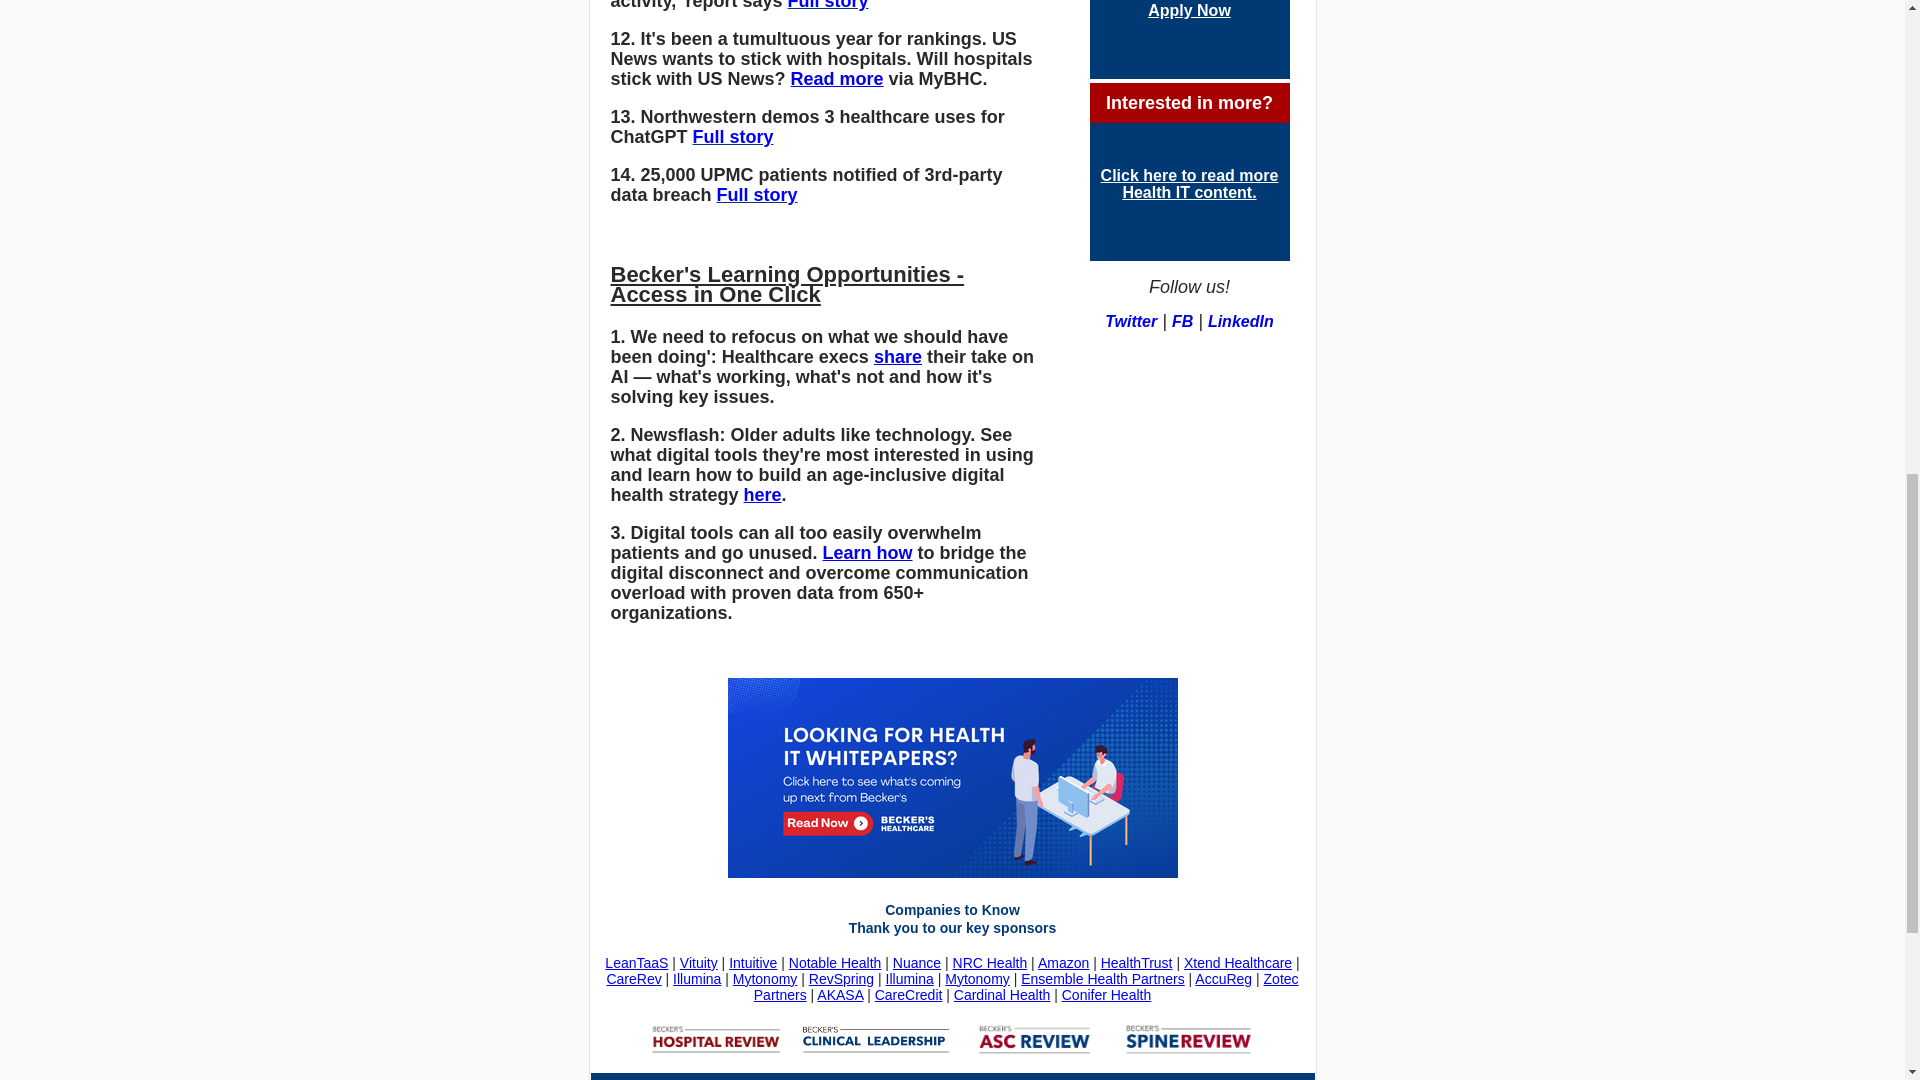  I want to click on Twitter, so click(1131, 322).